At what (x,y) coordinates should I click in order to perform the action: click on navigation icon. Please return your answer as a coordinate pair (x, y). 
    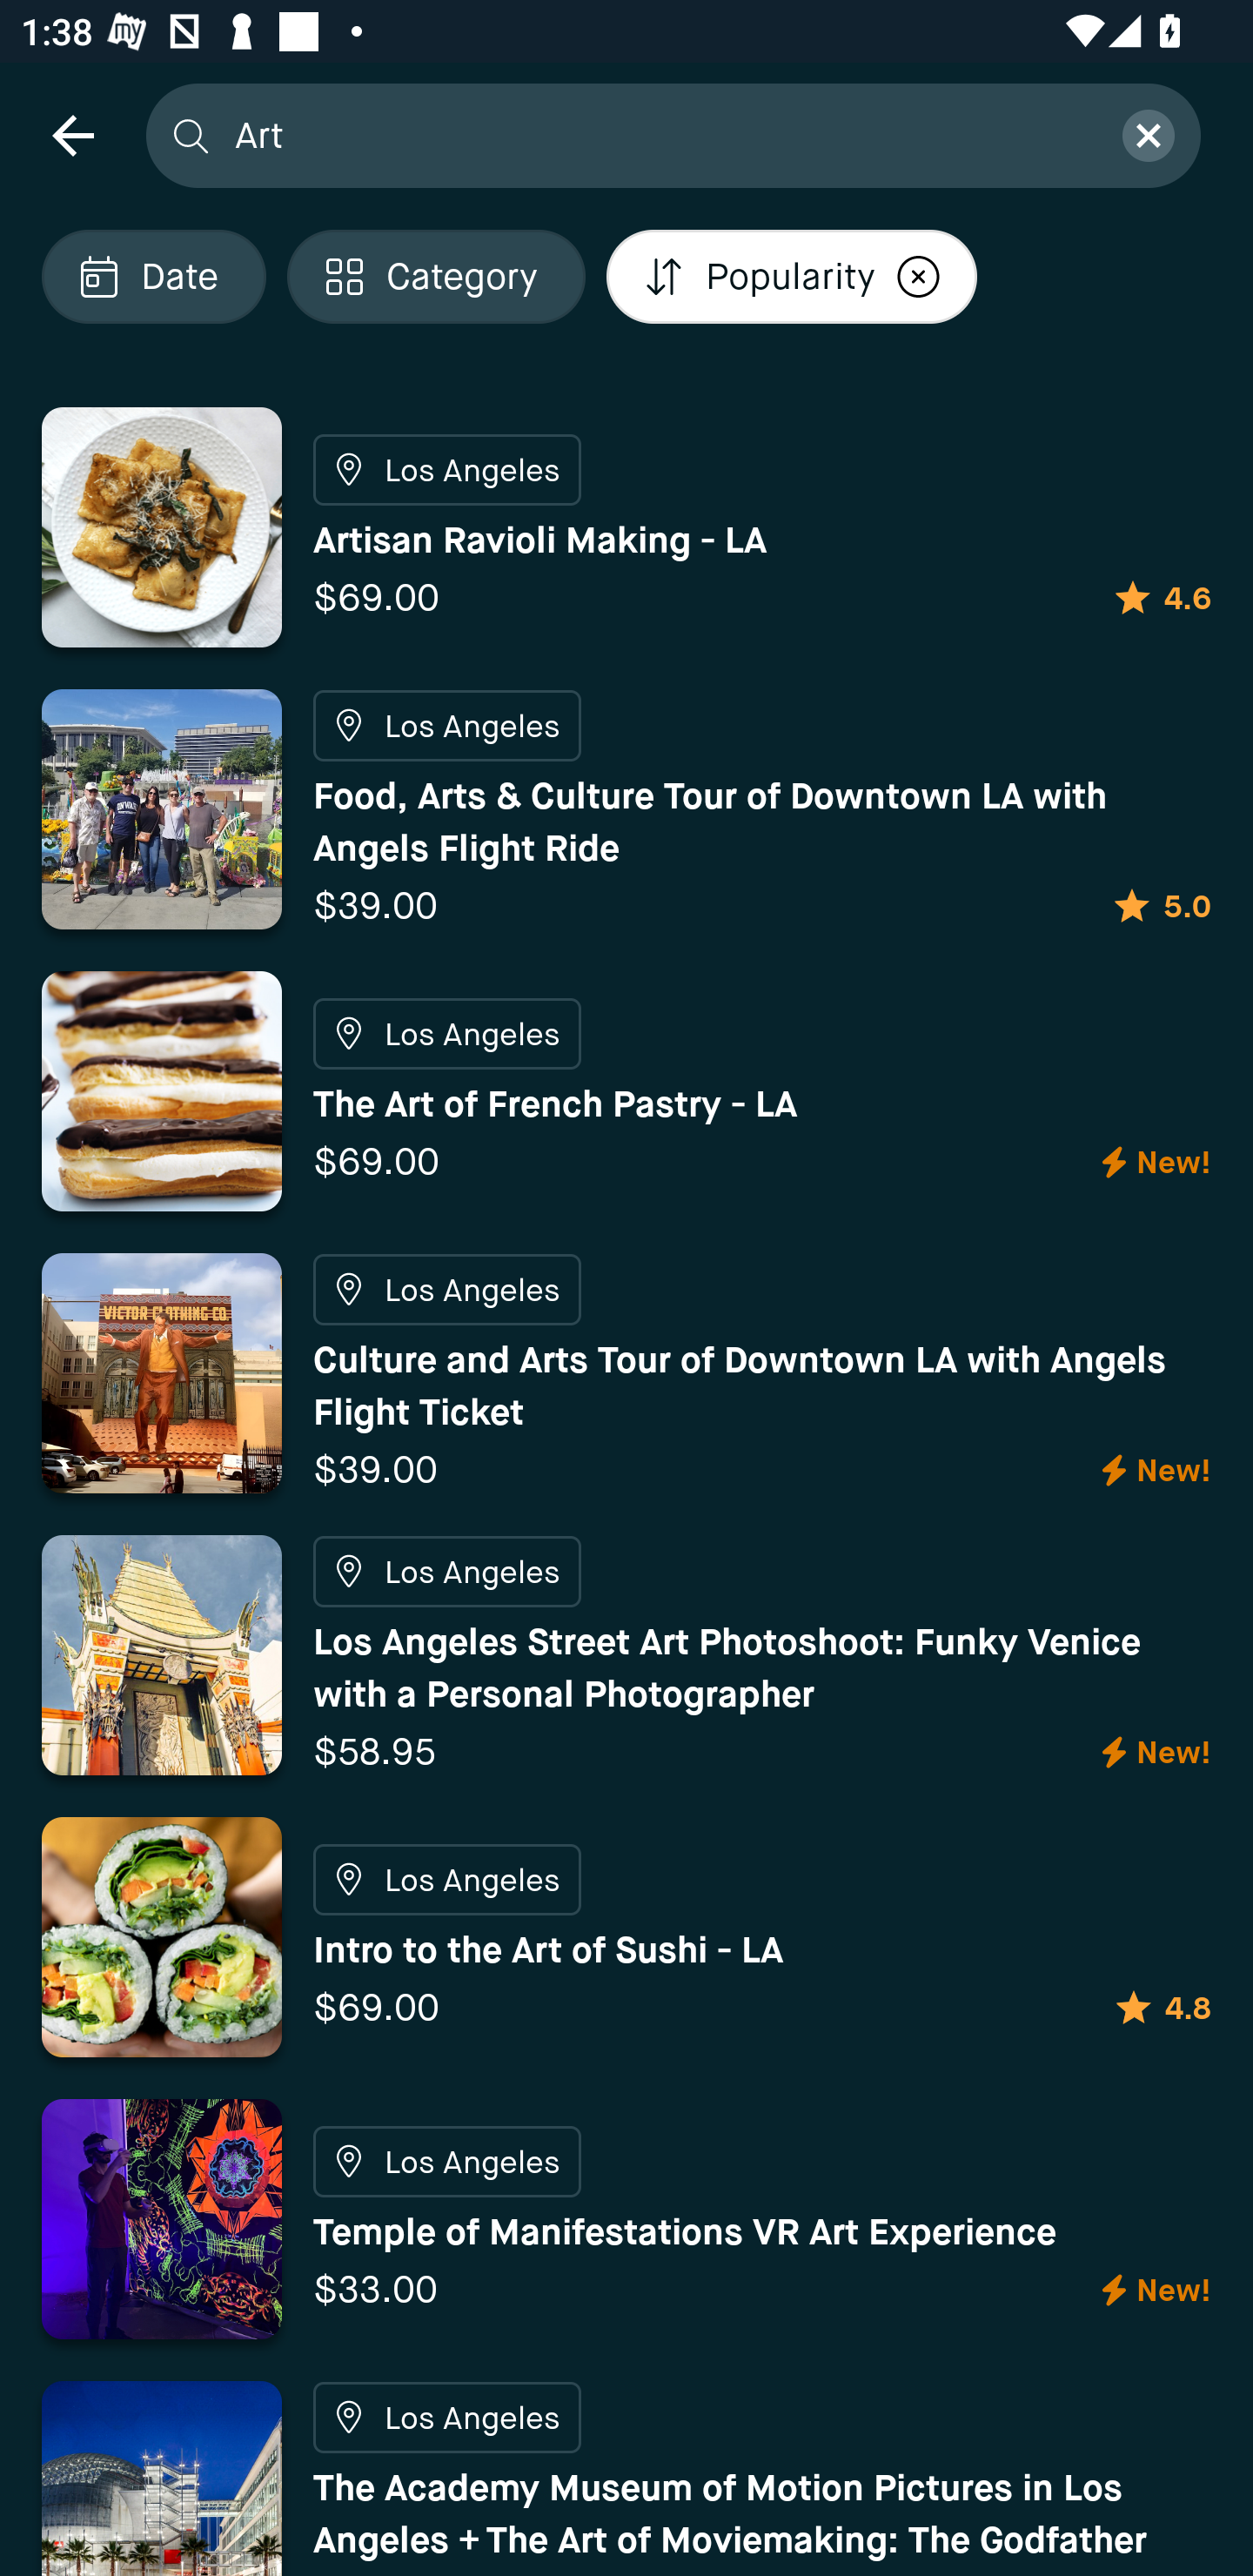
    Looking at the image, I should click on (72, 134).